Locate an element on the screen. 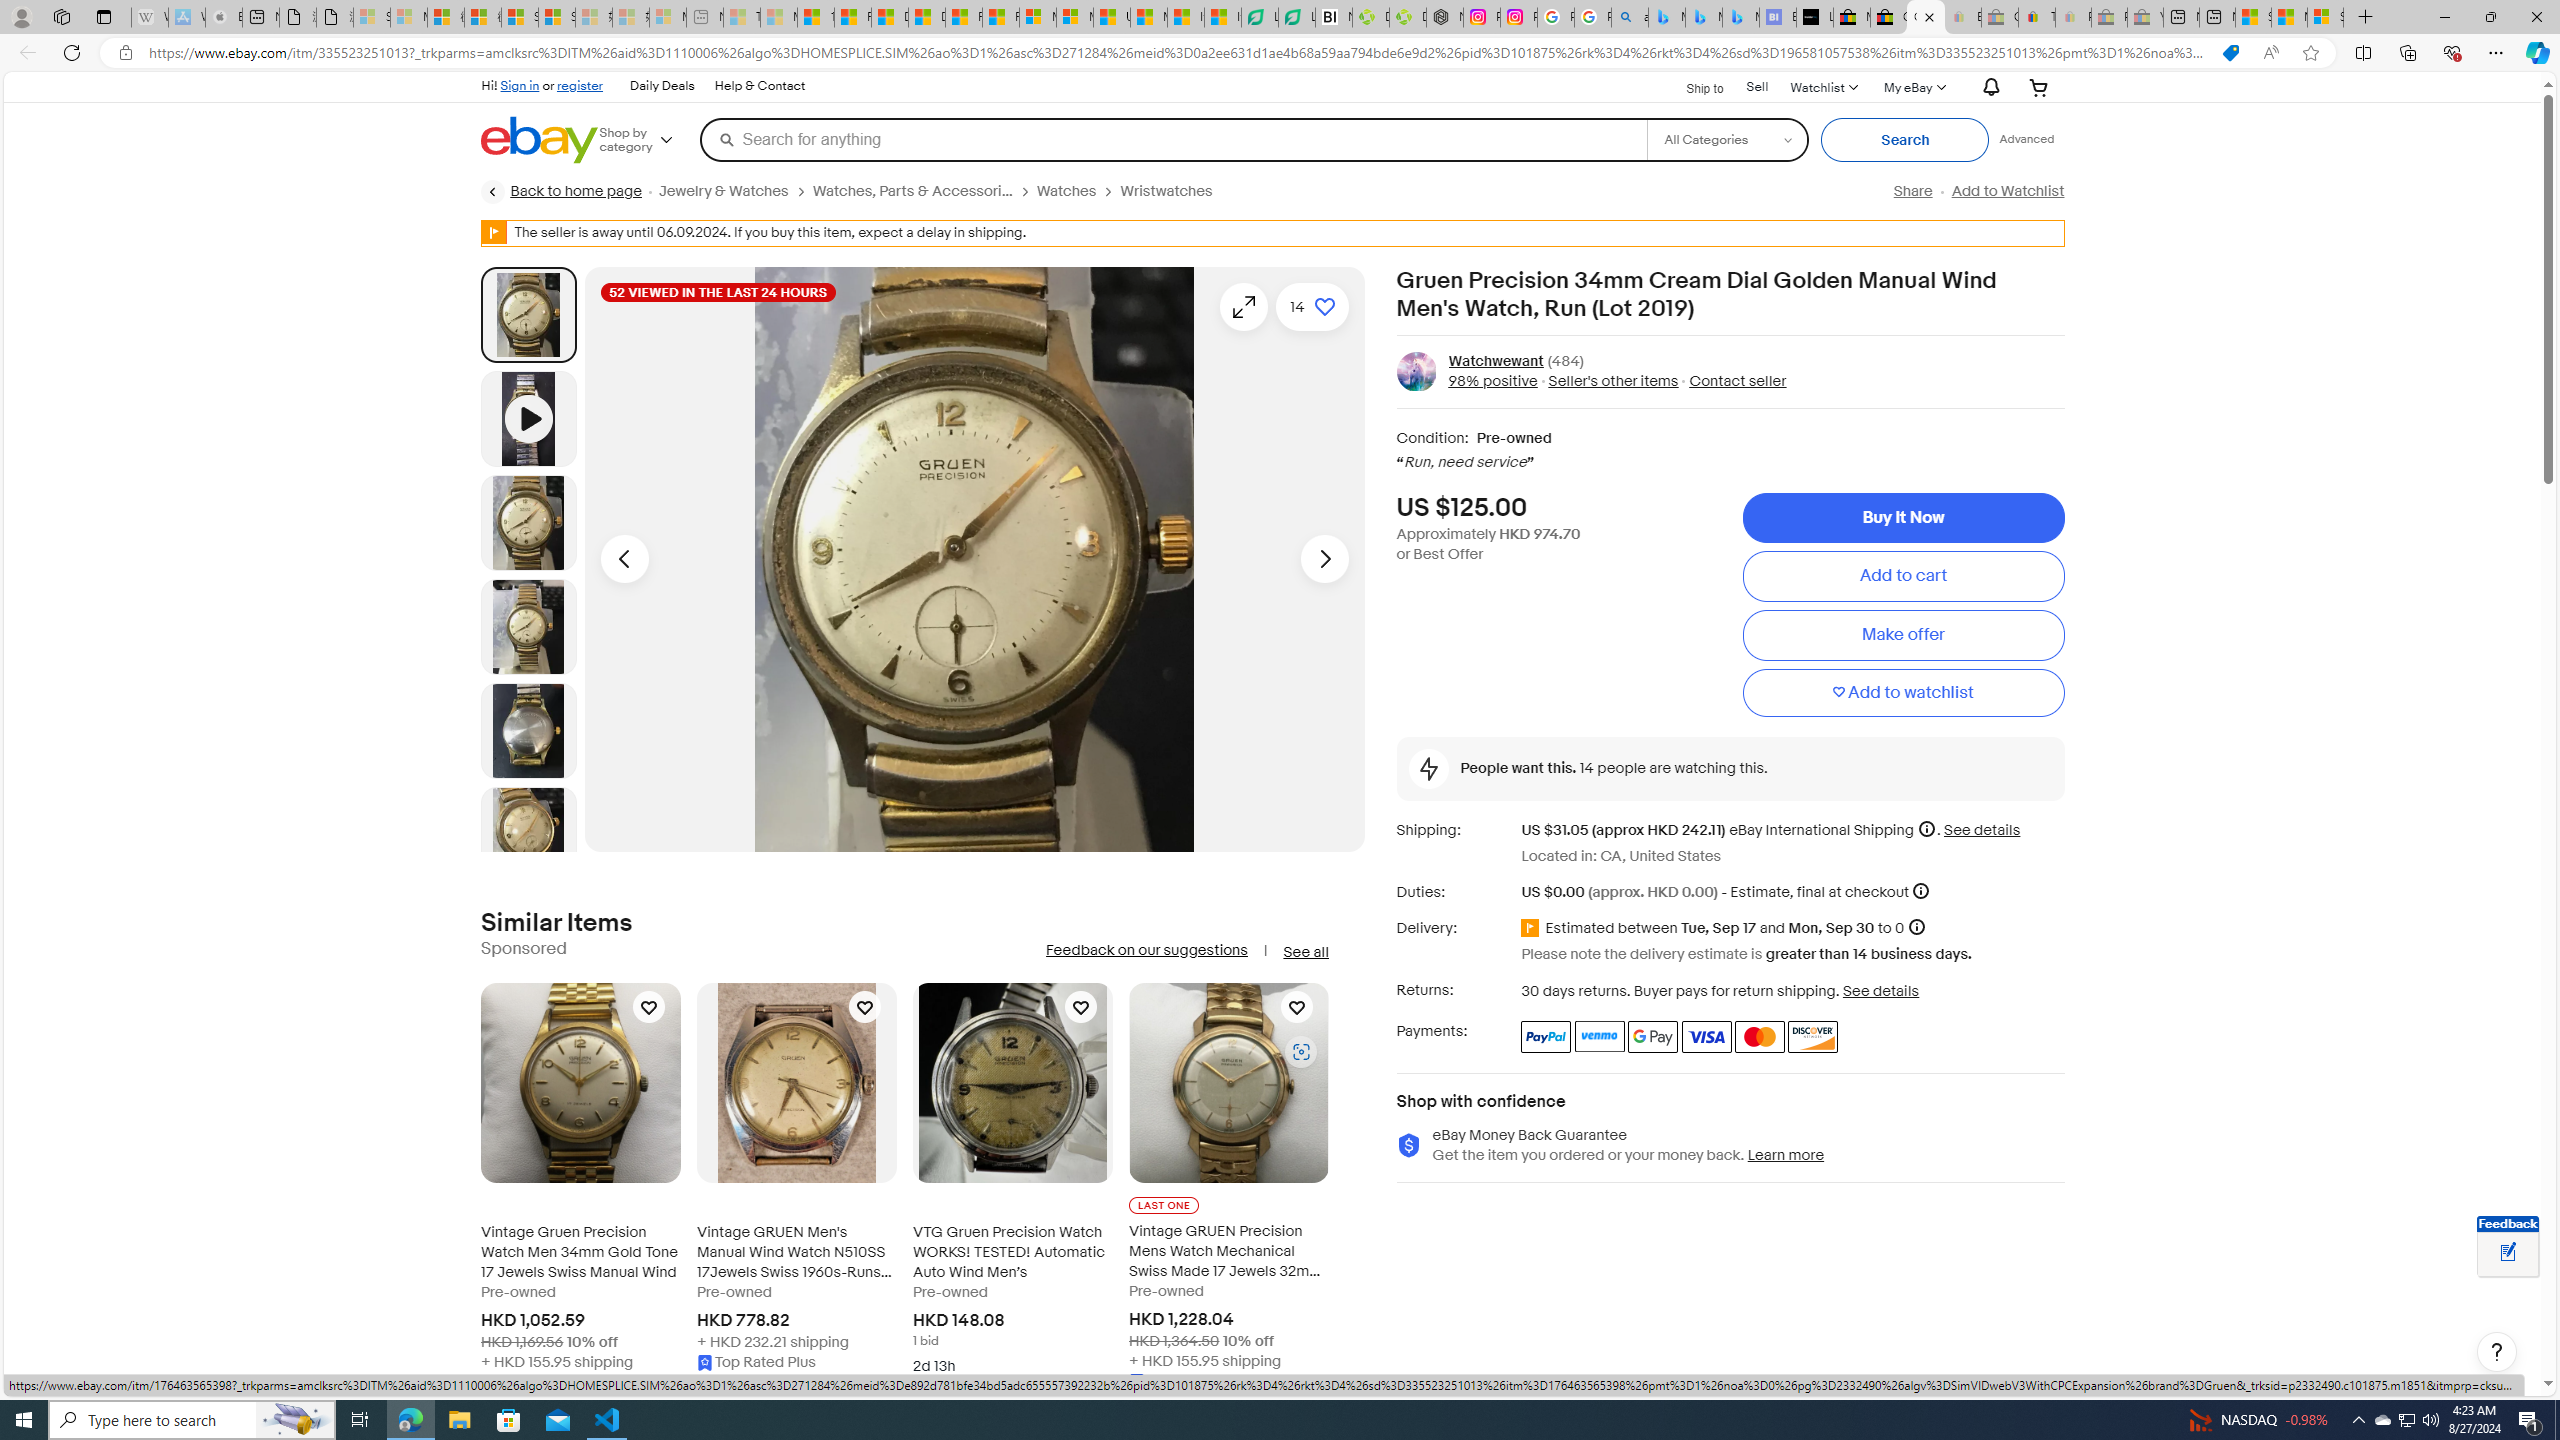 This screenshot has width=2560, height=1440. Press Room - eBay Inc. - Sleeping is located at coordinates (2109, 17).